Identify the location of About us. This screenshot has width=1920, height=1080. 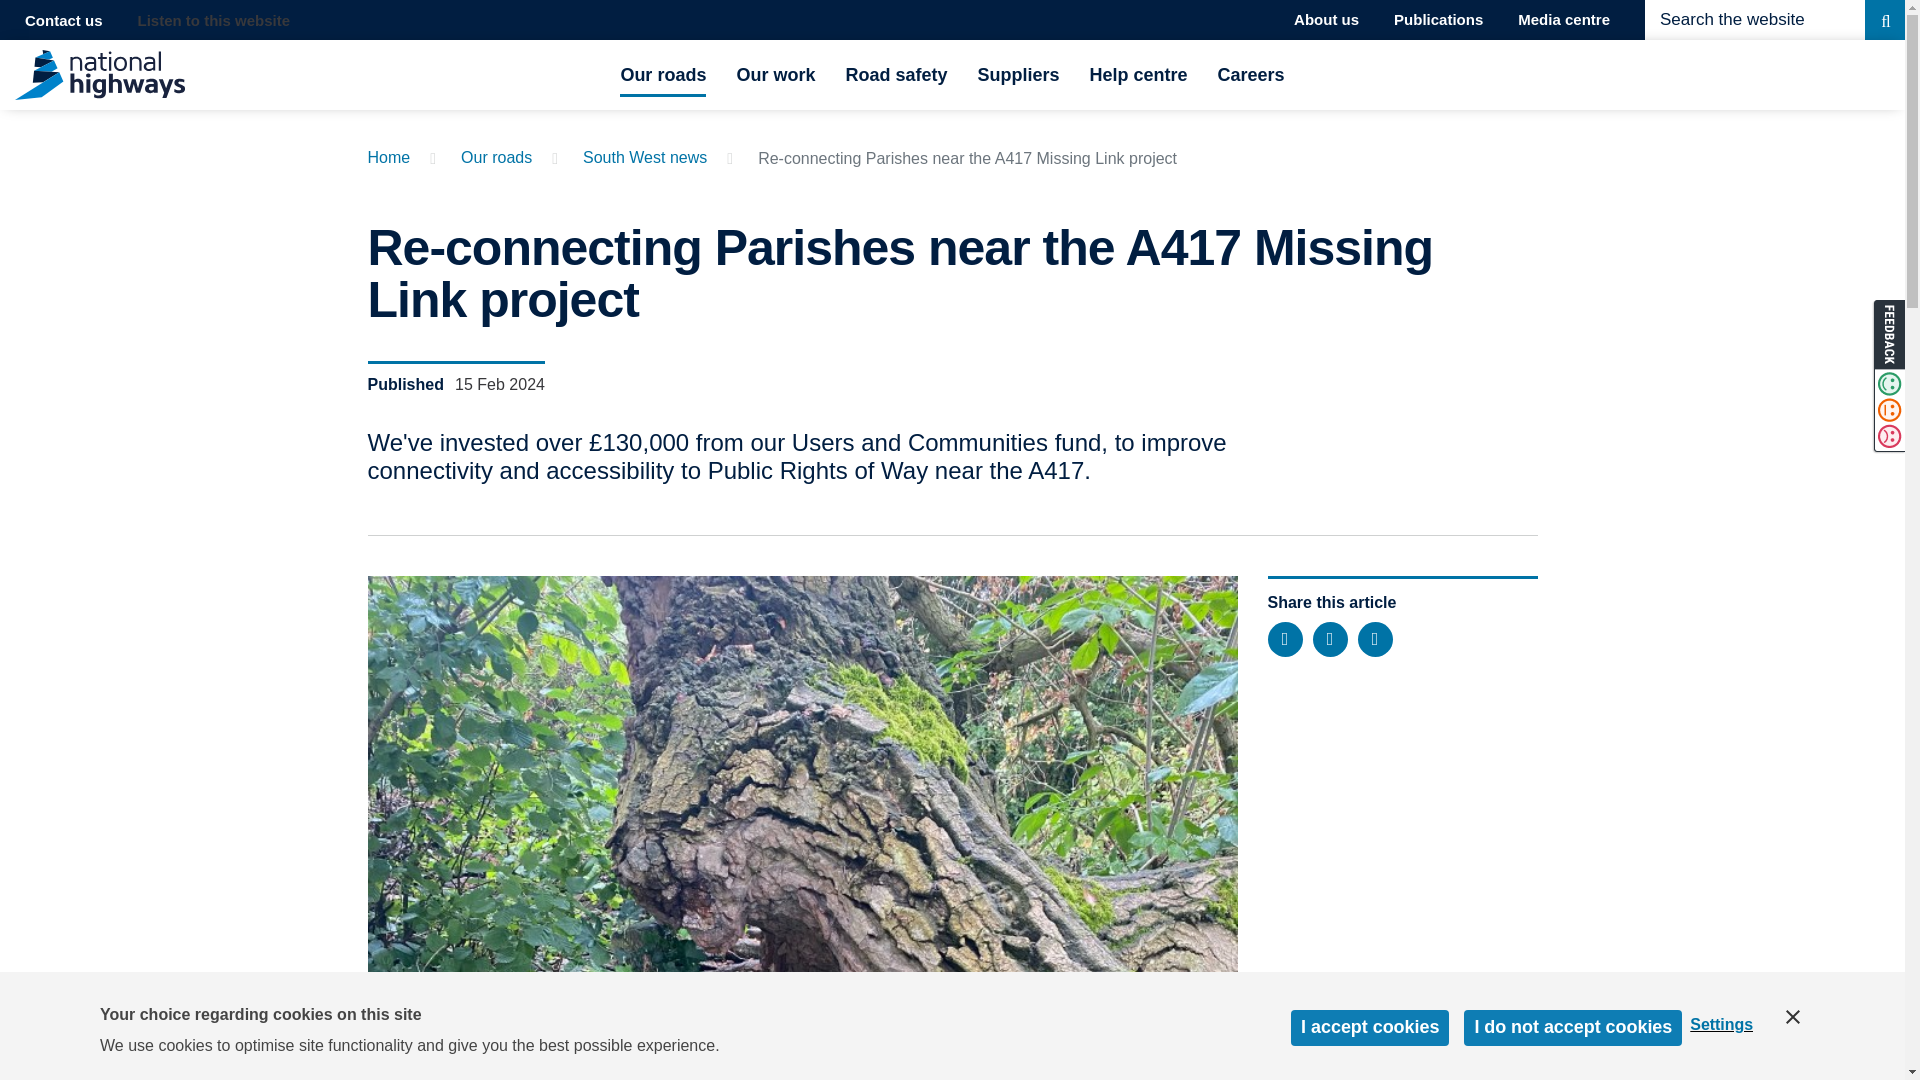
(1326, 20).